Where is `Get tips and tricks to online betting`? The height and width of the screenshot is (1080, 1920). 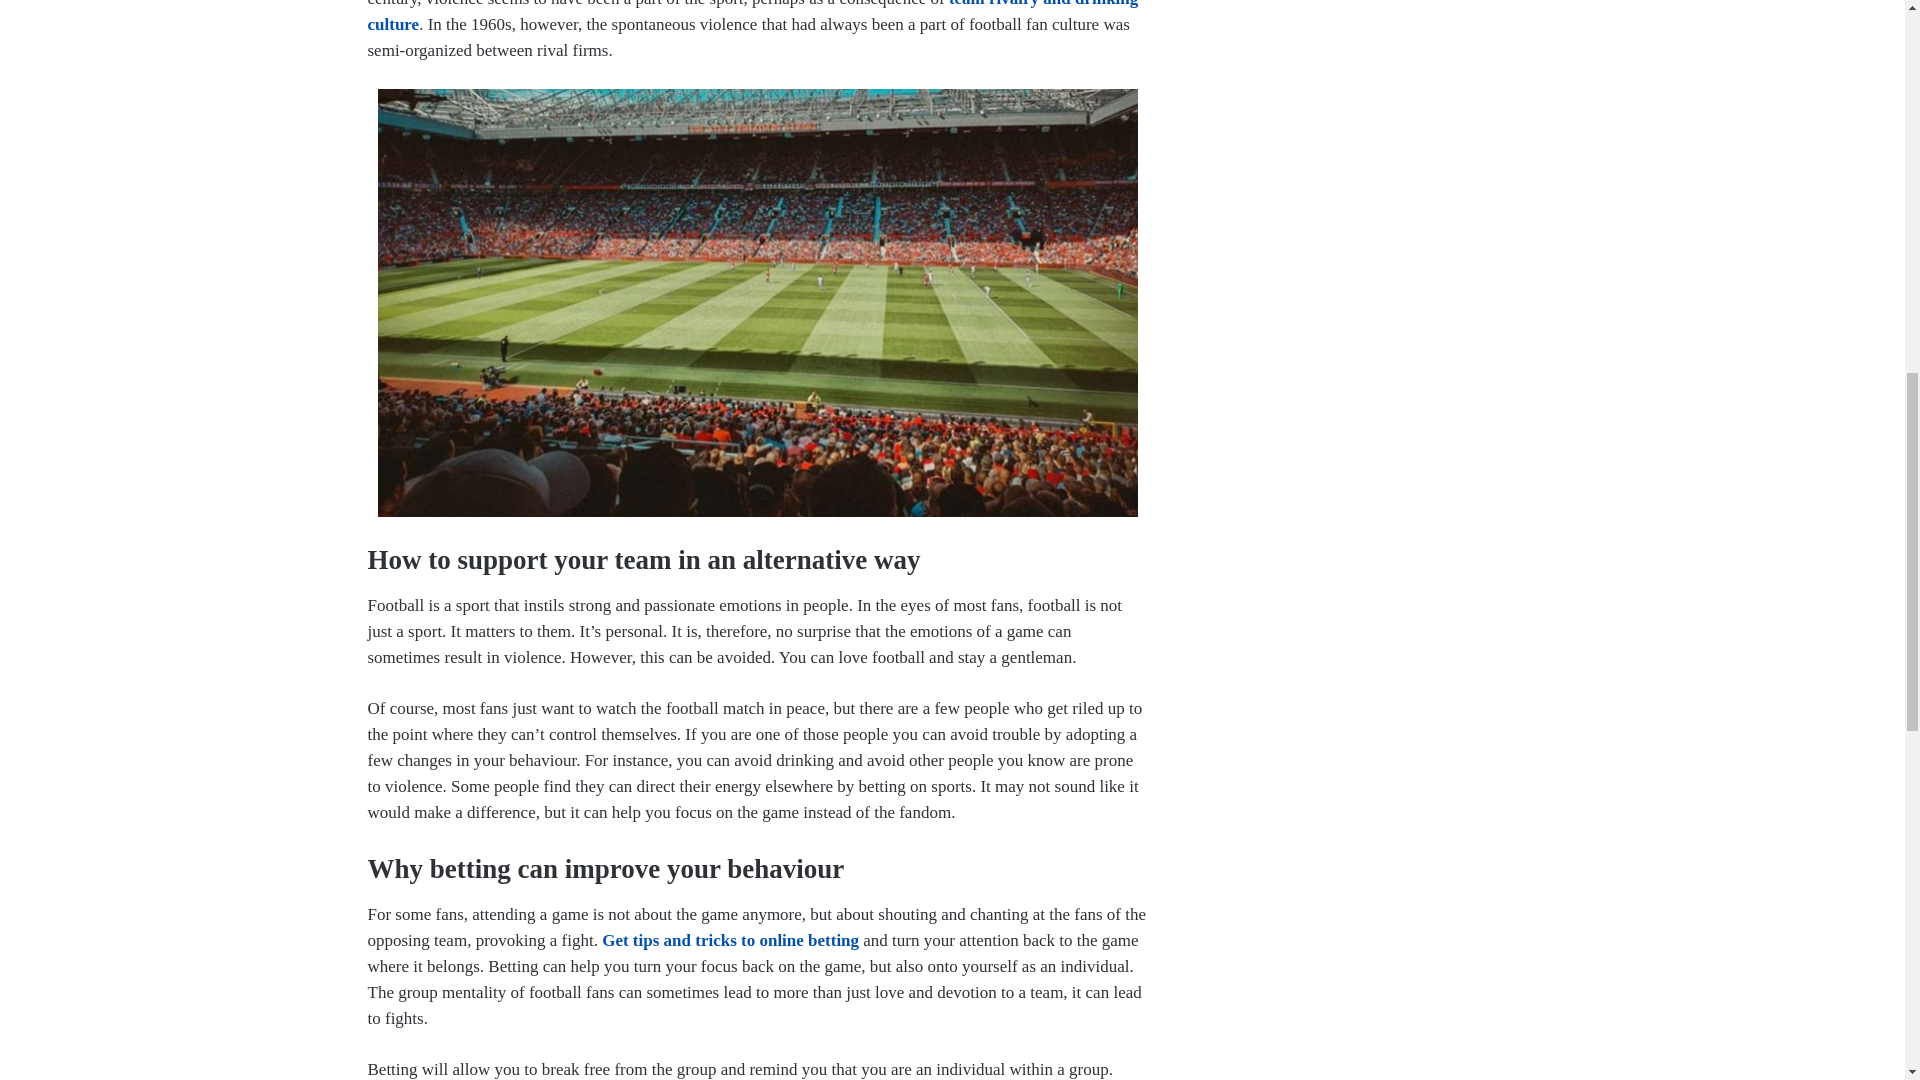 Get tips and tricks to online betting is located at coordinates (730, 940).